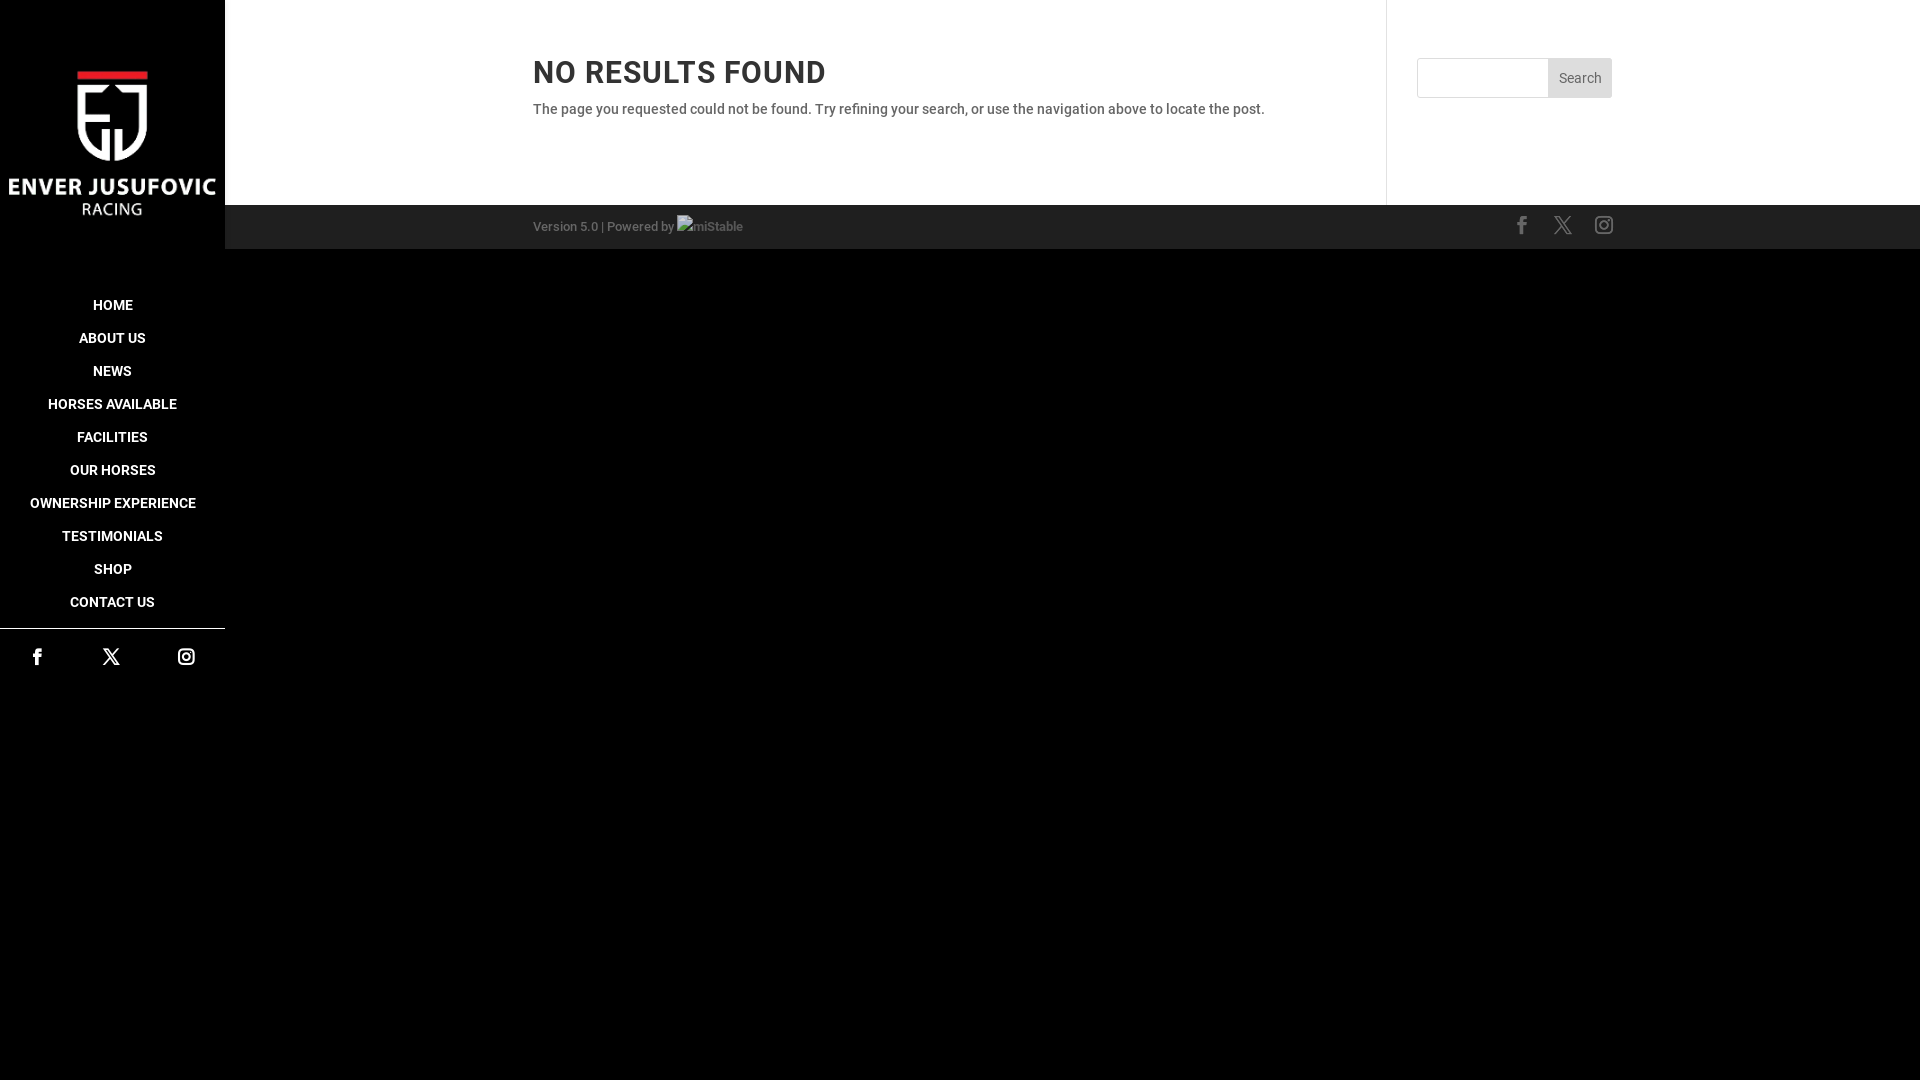 The height and width of the screenshot is (1080, 1920). I want to click on HOME, so click(112, 314).